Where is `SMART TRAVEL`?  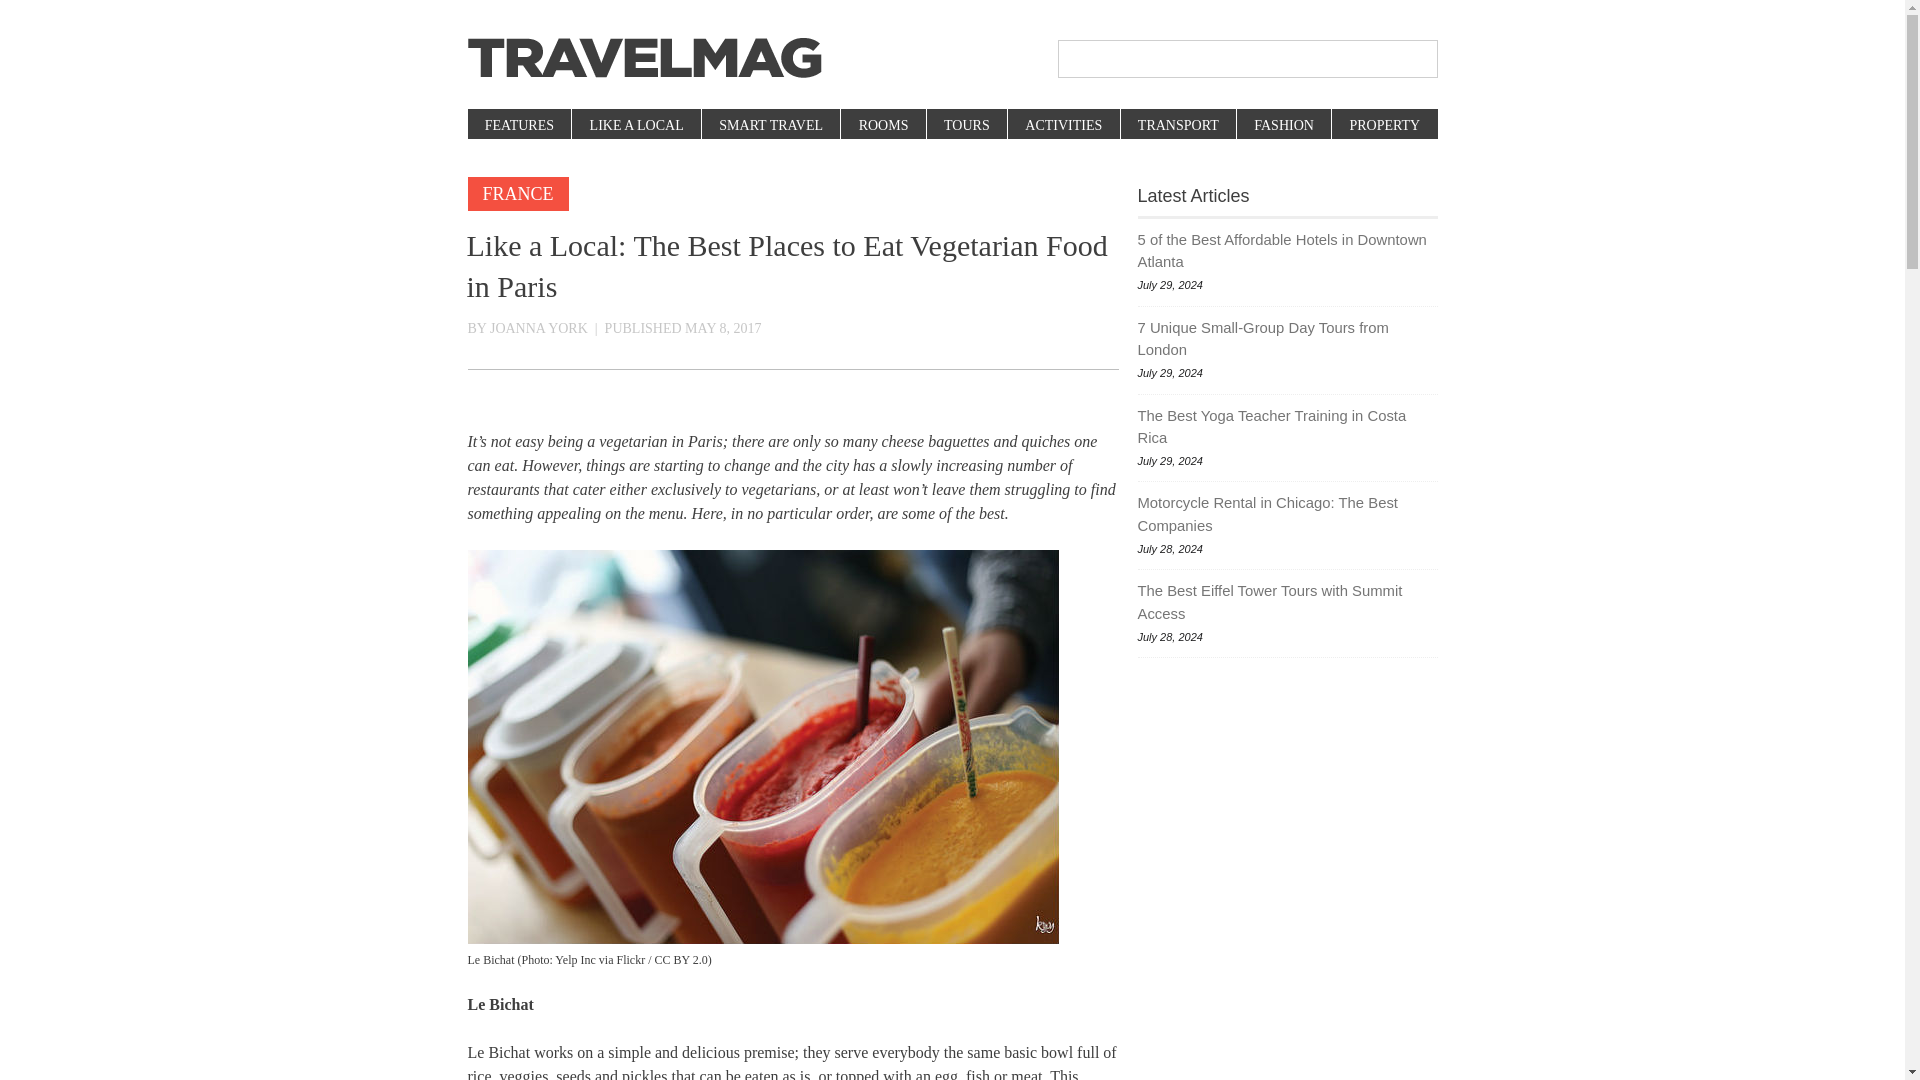 SMART TRAVEL is located at coordinates (770, 126).